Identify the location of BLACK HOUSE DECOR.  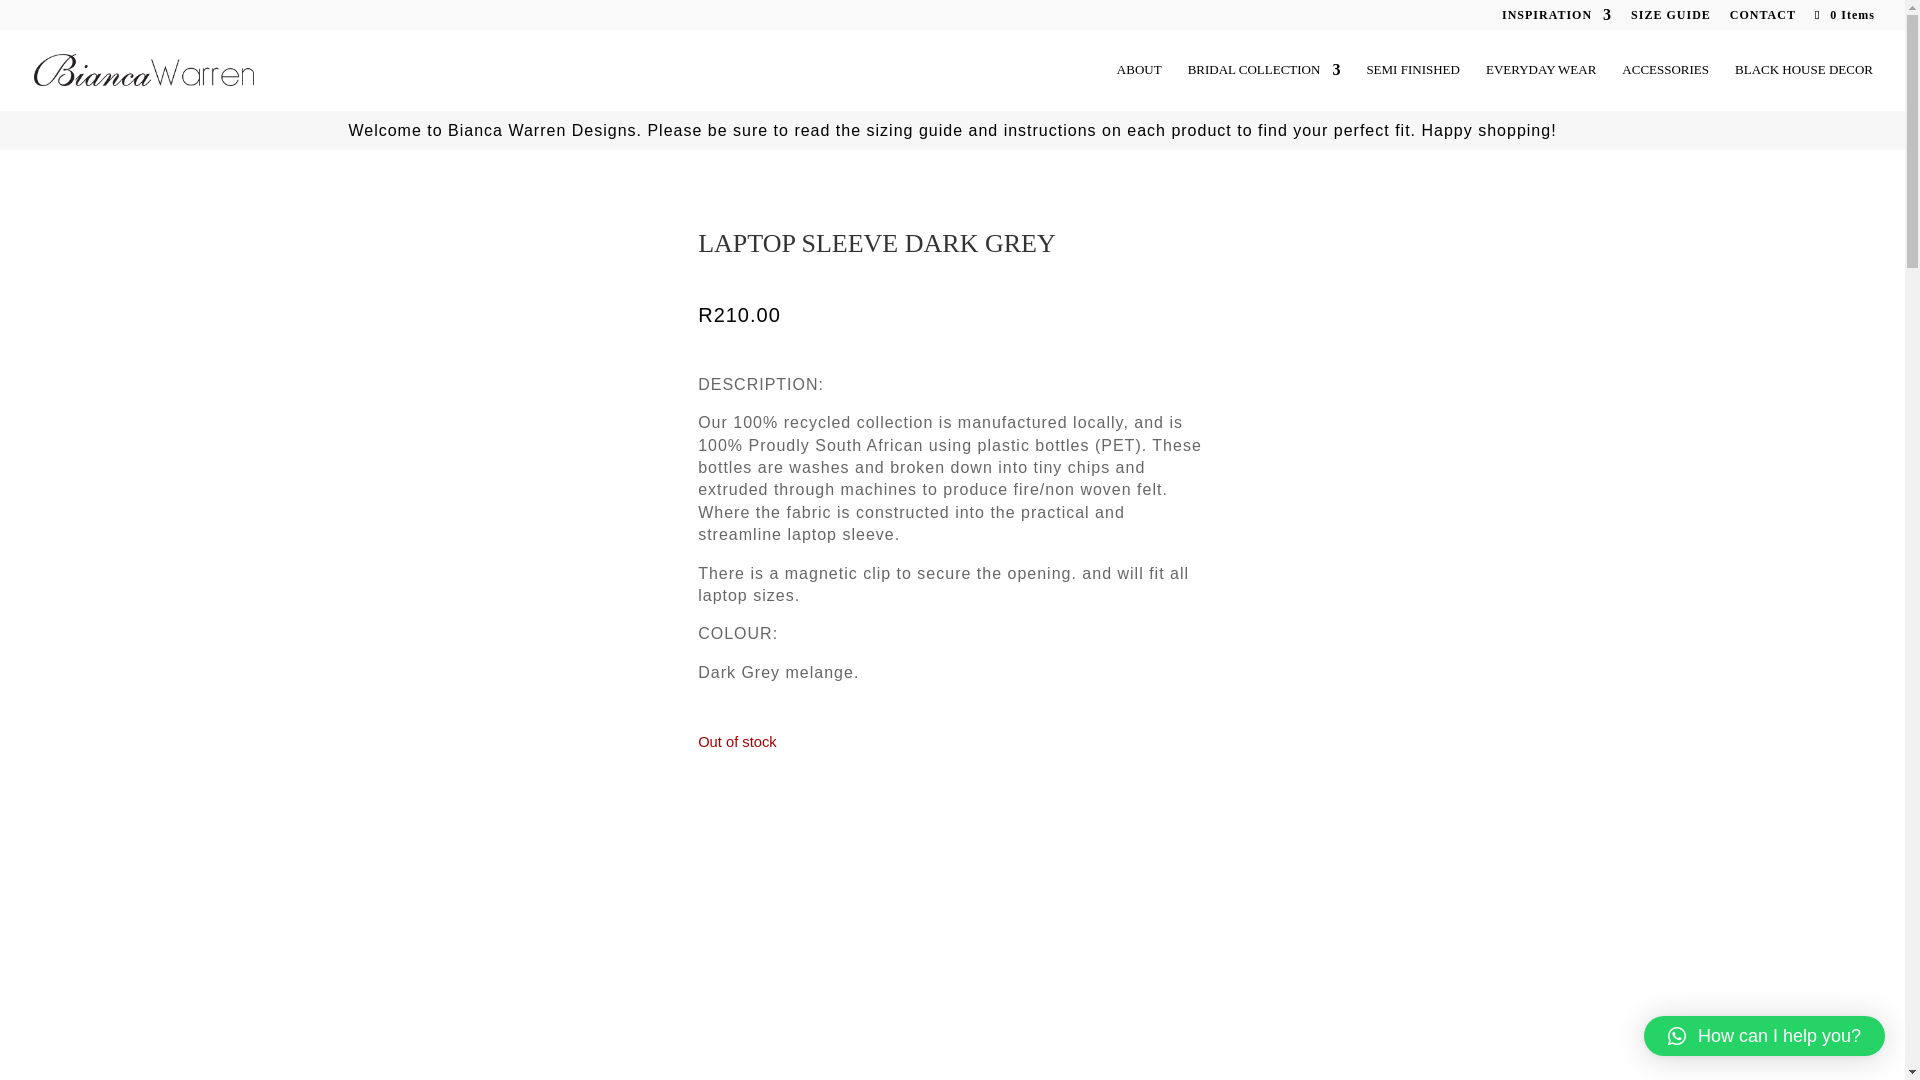
(1804, 86).